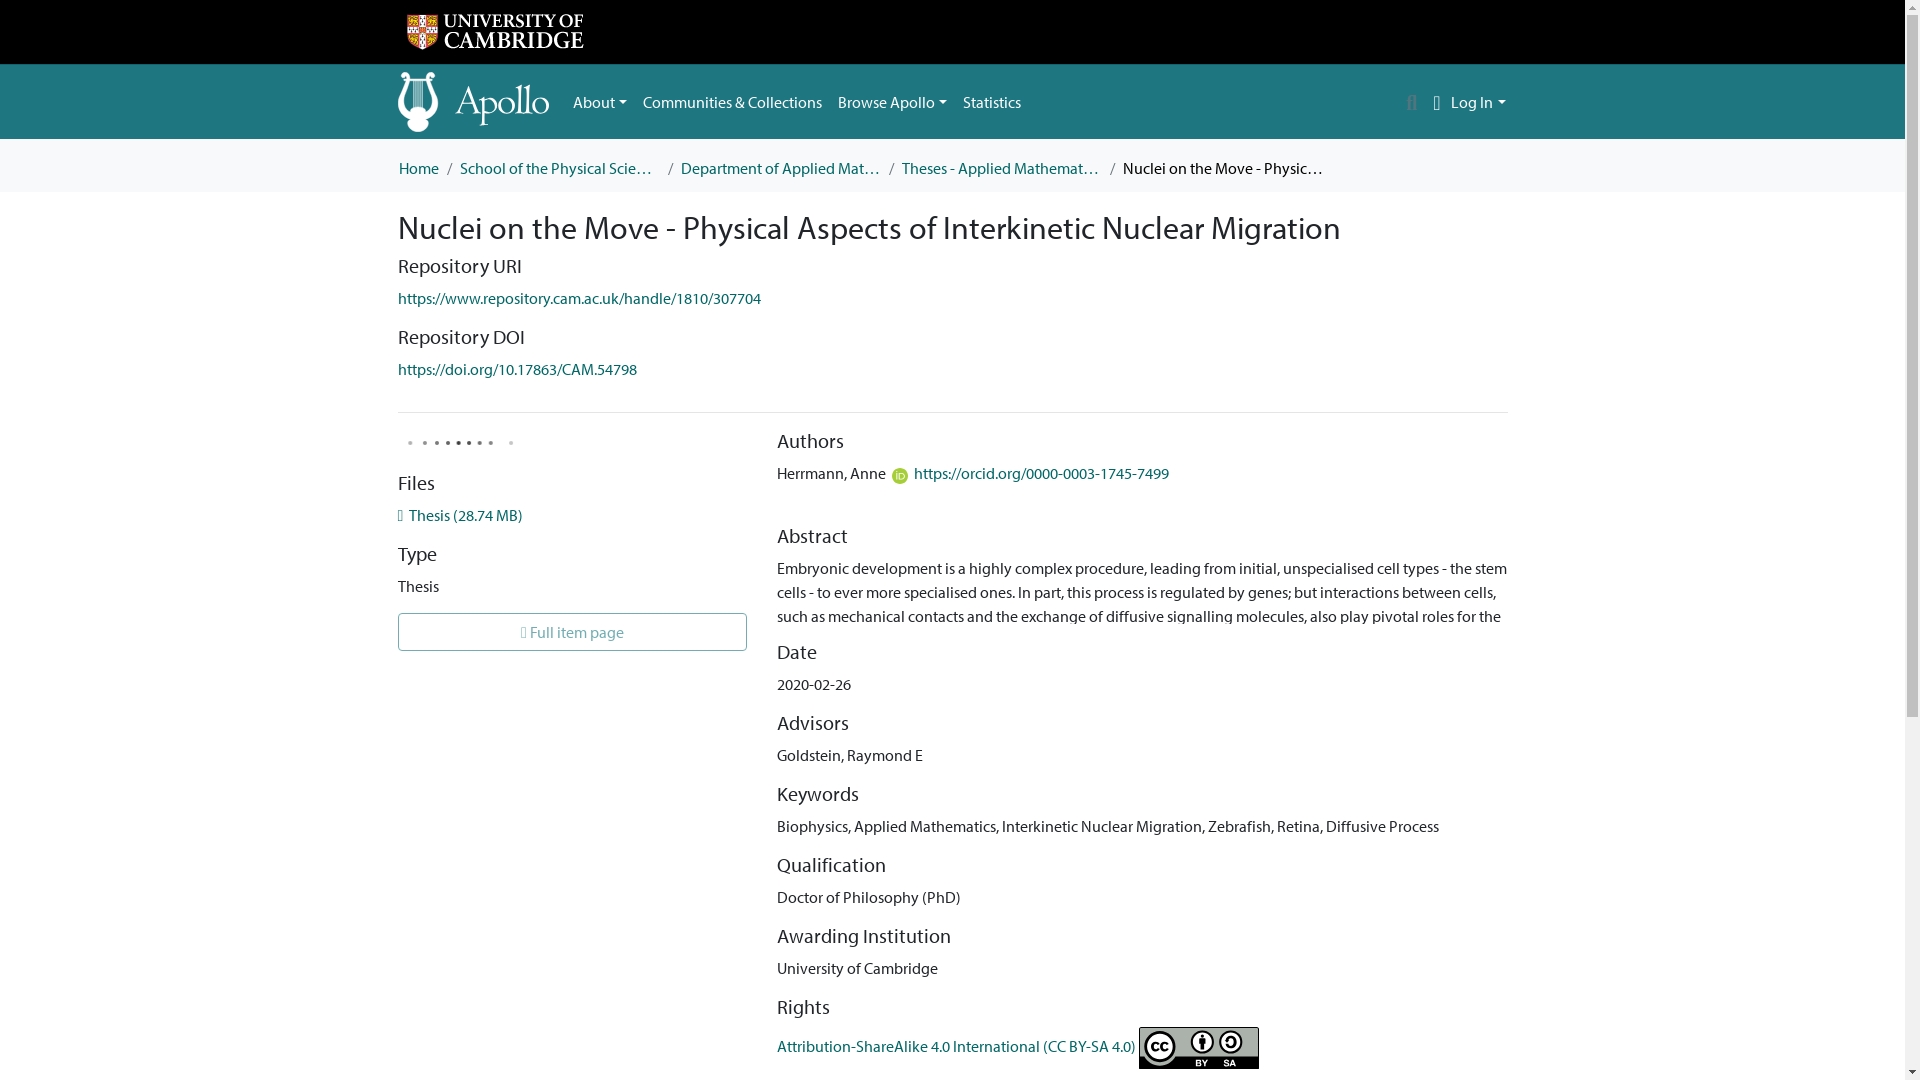 Image resolution: width=1920 pixels, height=1080 pixels. Describe the element at coordinates (600, 102) in the screenshot. I see `About` at that location.